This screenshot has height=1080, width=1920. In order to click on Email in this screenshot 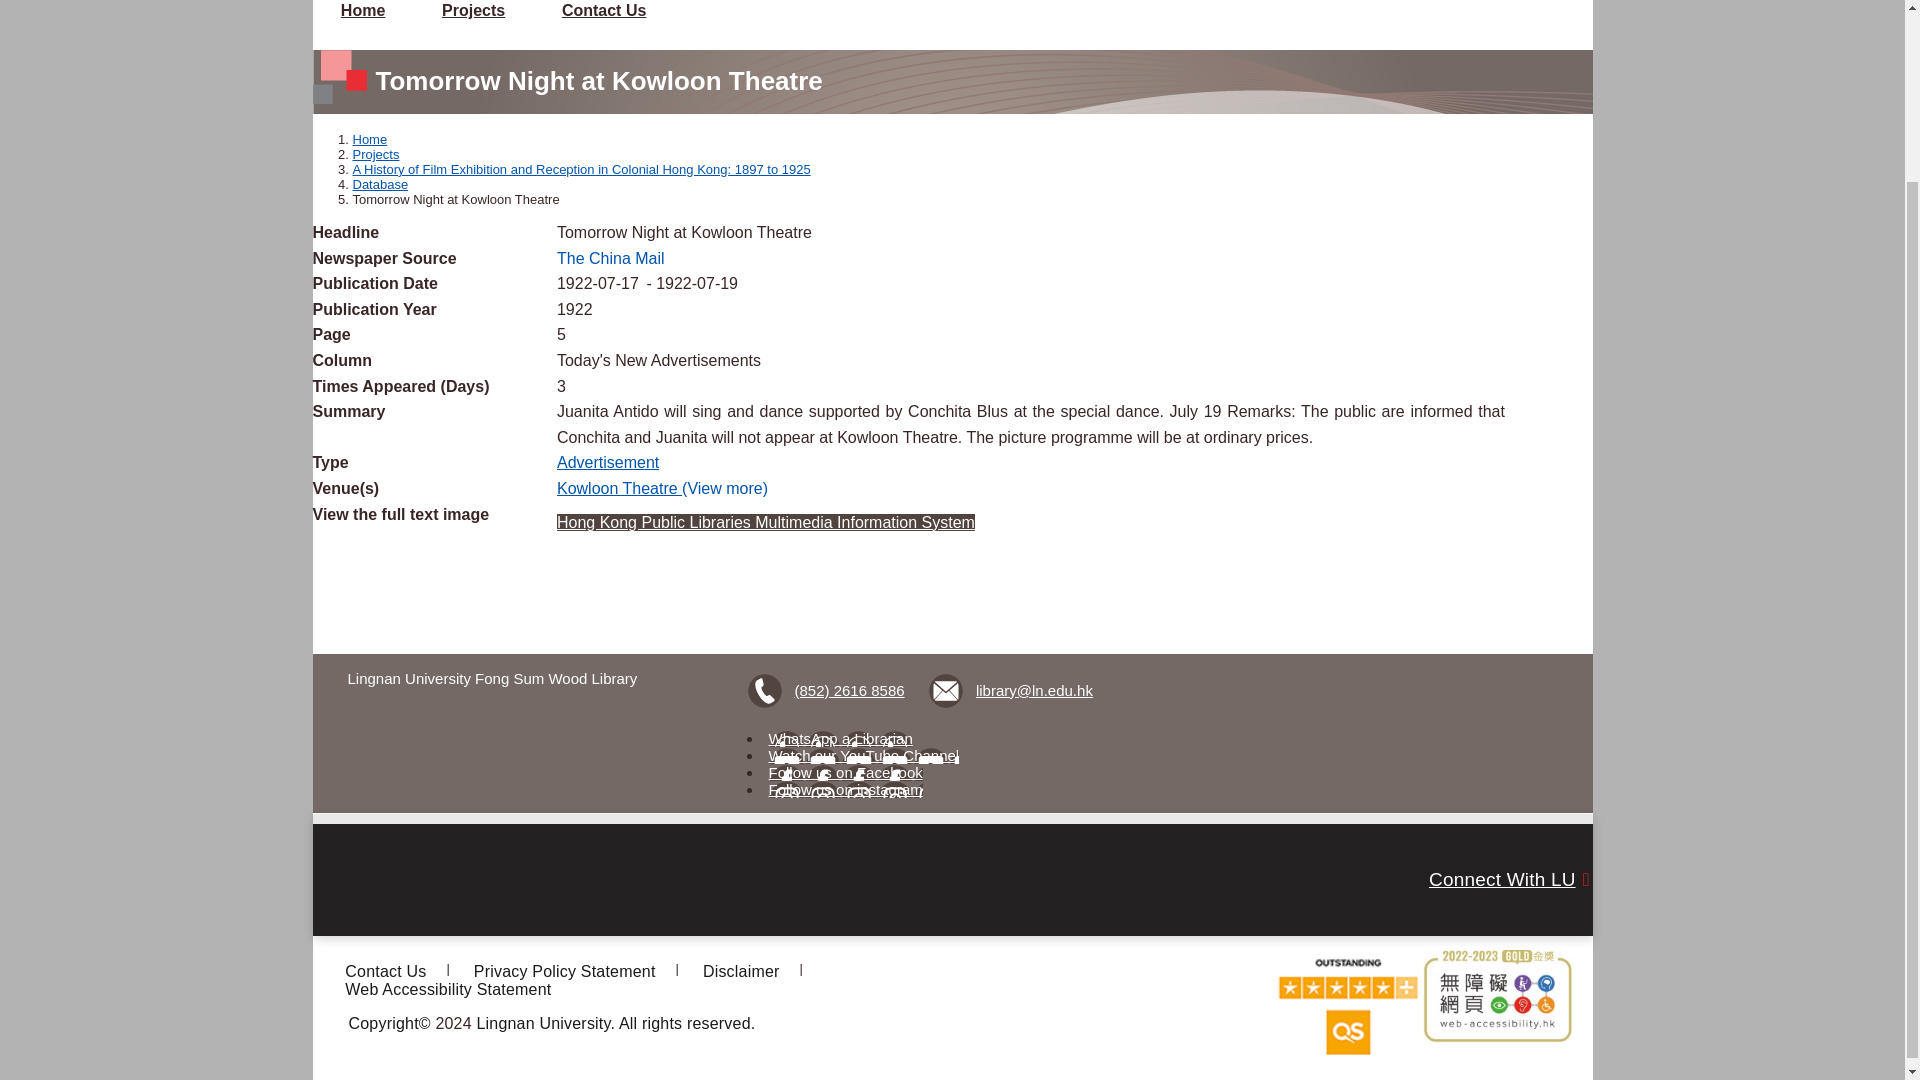, I will do `click(1012, 690)`.